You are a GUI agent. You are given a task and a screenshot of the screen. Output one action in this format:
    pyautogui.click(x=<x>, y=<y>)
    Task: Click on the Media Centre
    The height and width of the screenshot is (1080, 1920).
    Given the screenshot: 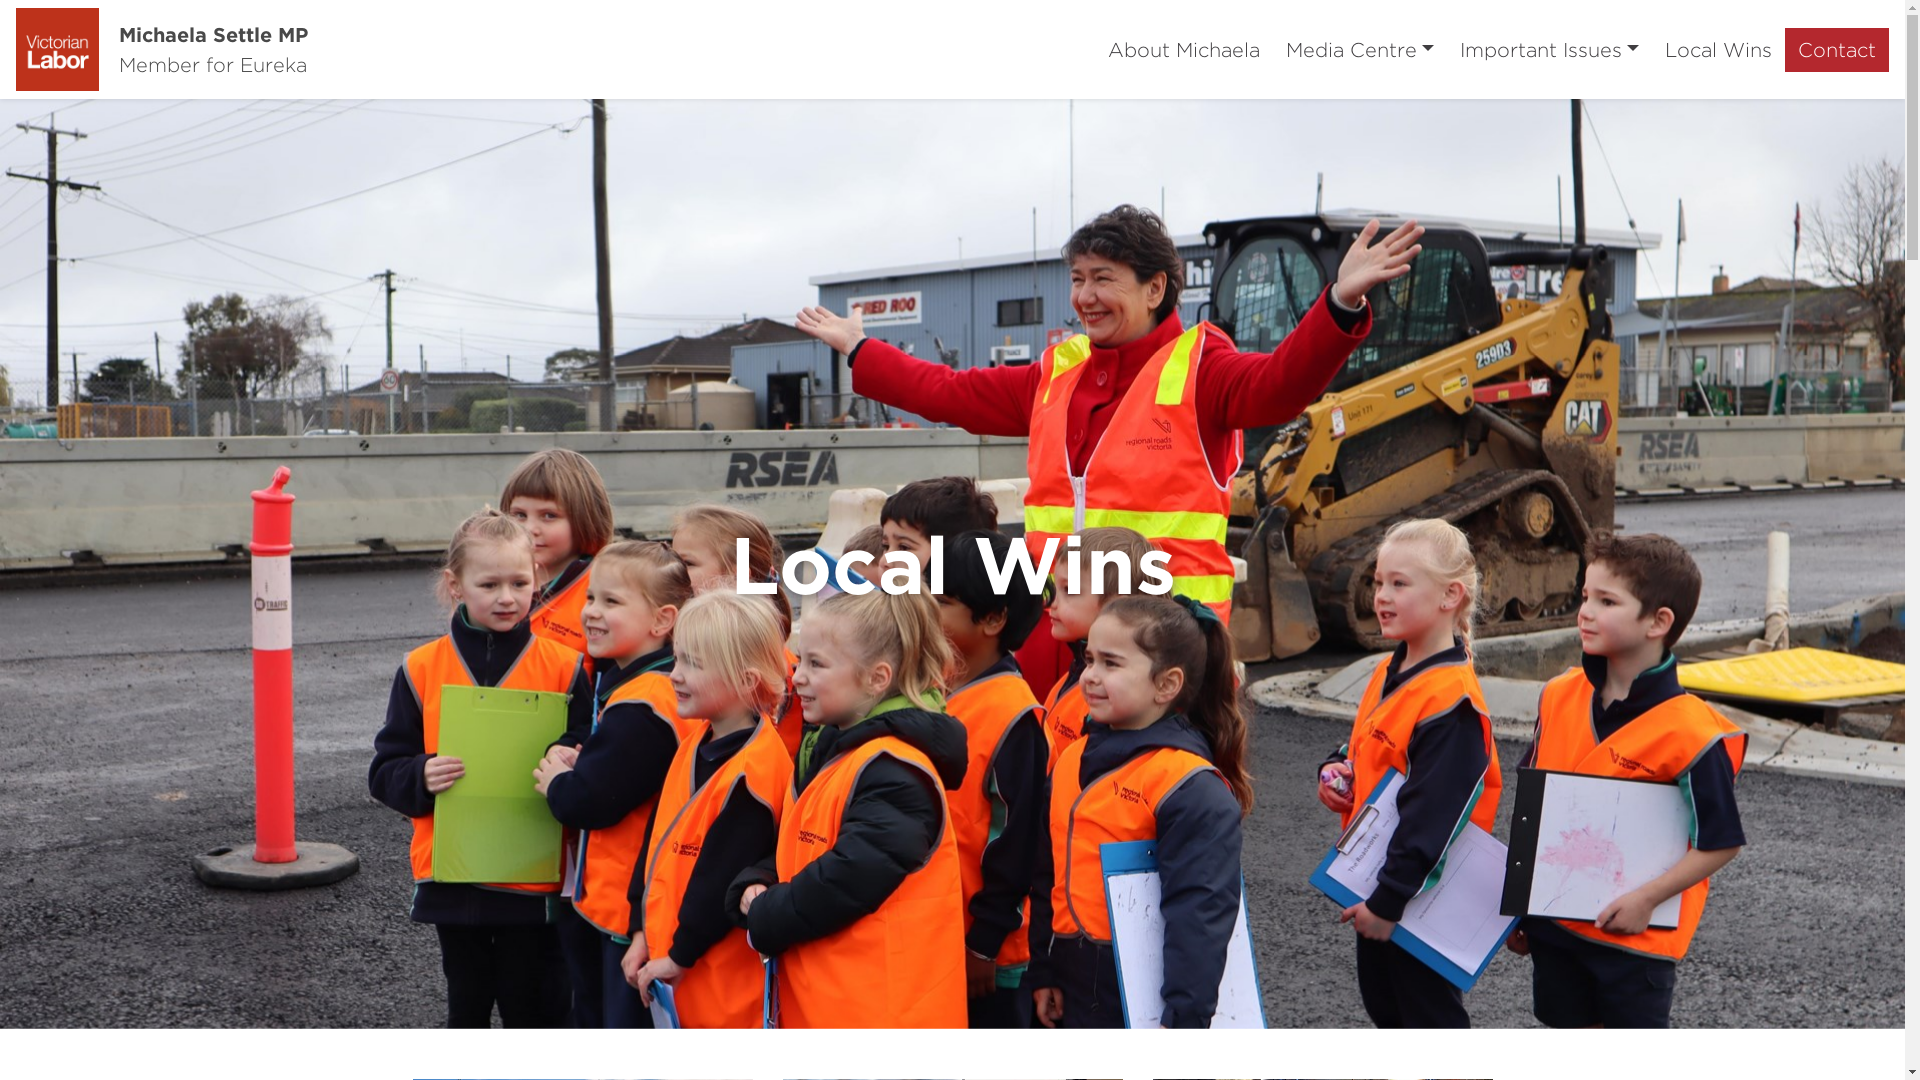 What is the action you would take?
    pyautogui.click(x=1360, y=50)
    